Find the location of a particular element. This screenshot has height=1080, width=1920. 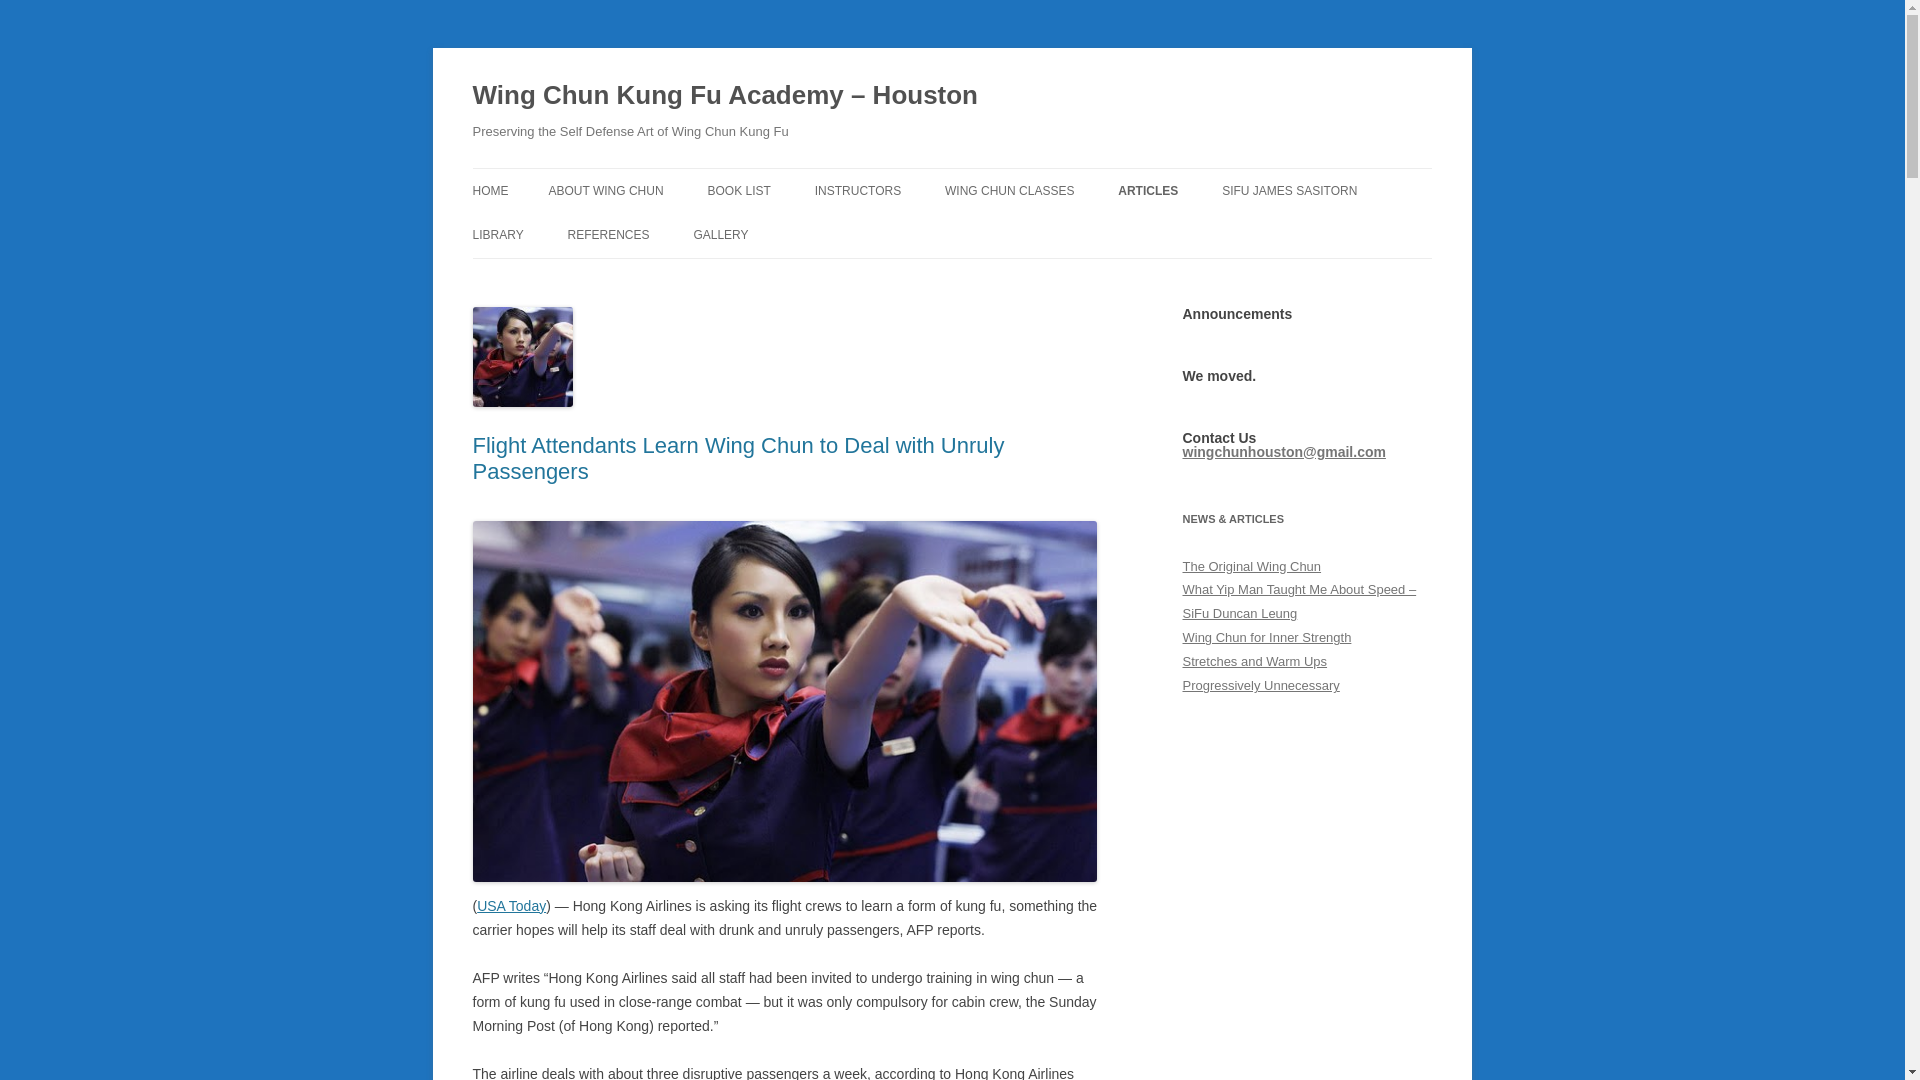

LIBRARY is located at coordinates (497, 234).